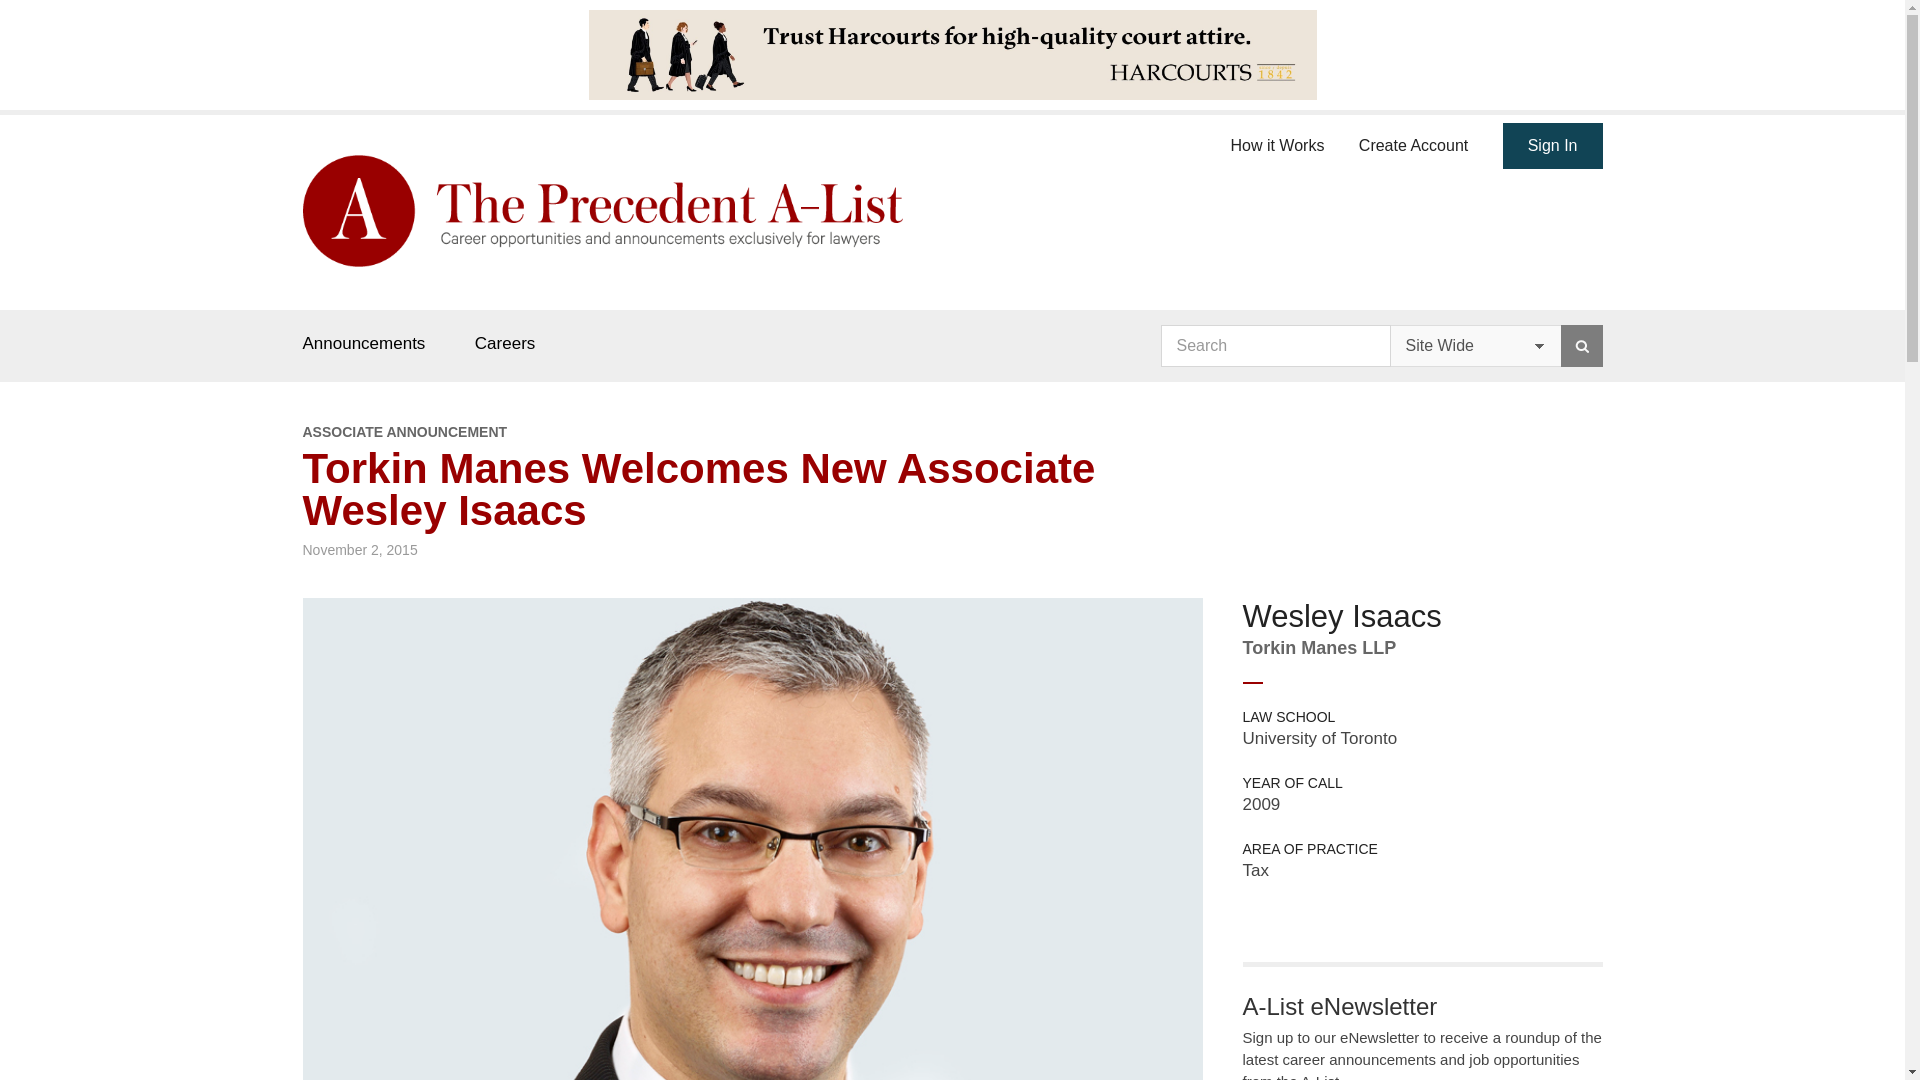  I want to click on Announcements, so click(362, 343).